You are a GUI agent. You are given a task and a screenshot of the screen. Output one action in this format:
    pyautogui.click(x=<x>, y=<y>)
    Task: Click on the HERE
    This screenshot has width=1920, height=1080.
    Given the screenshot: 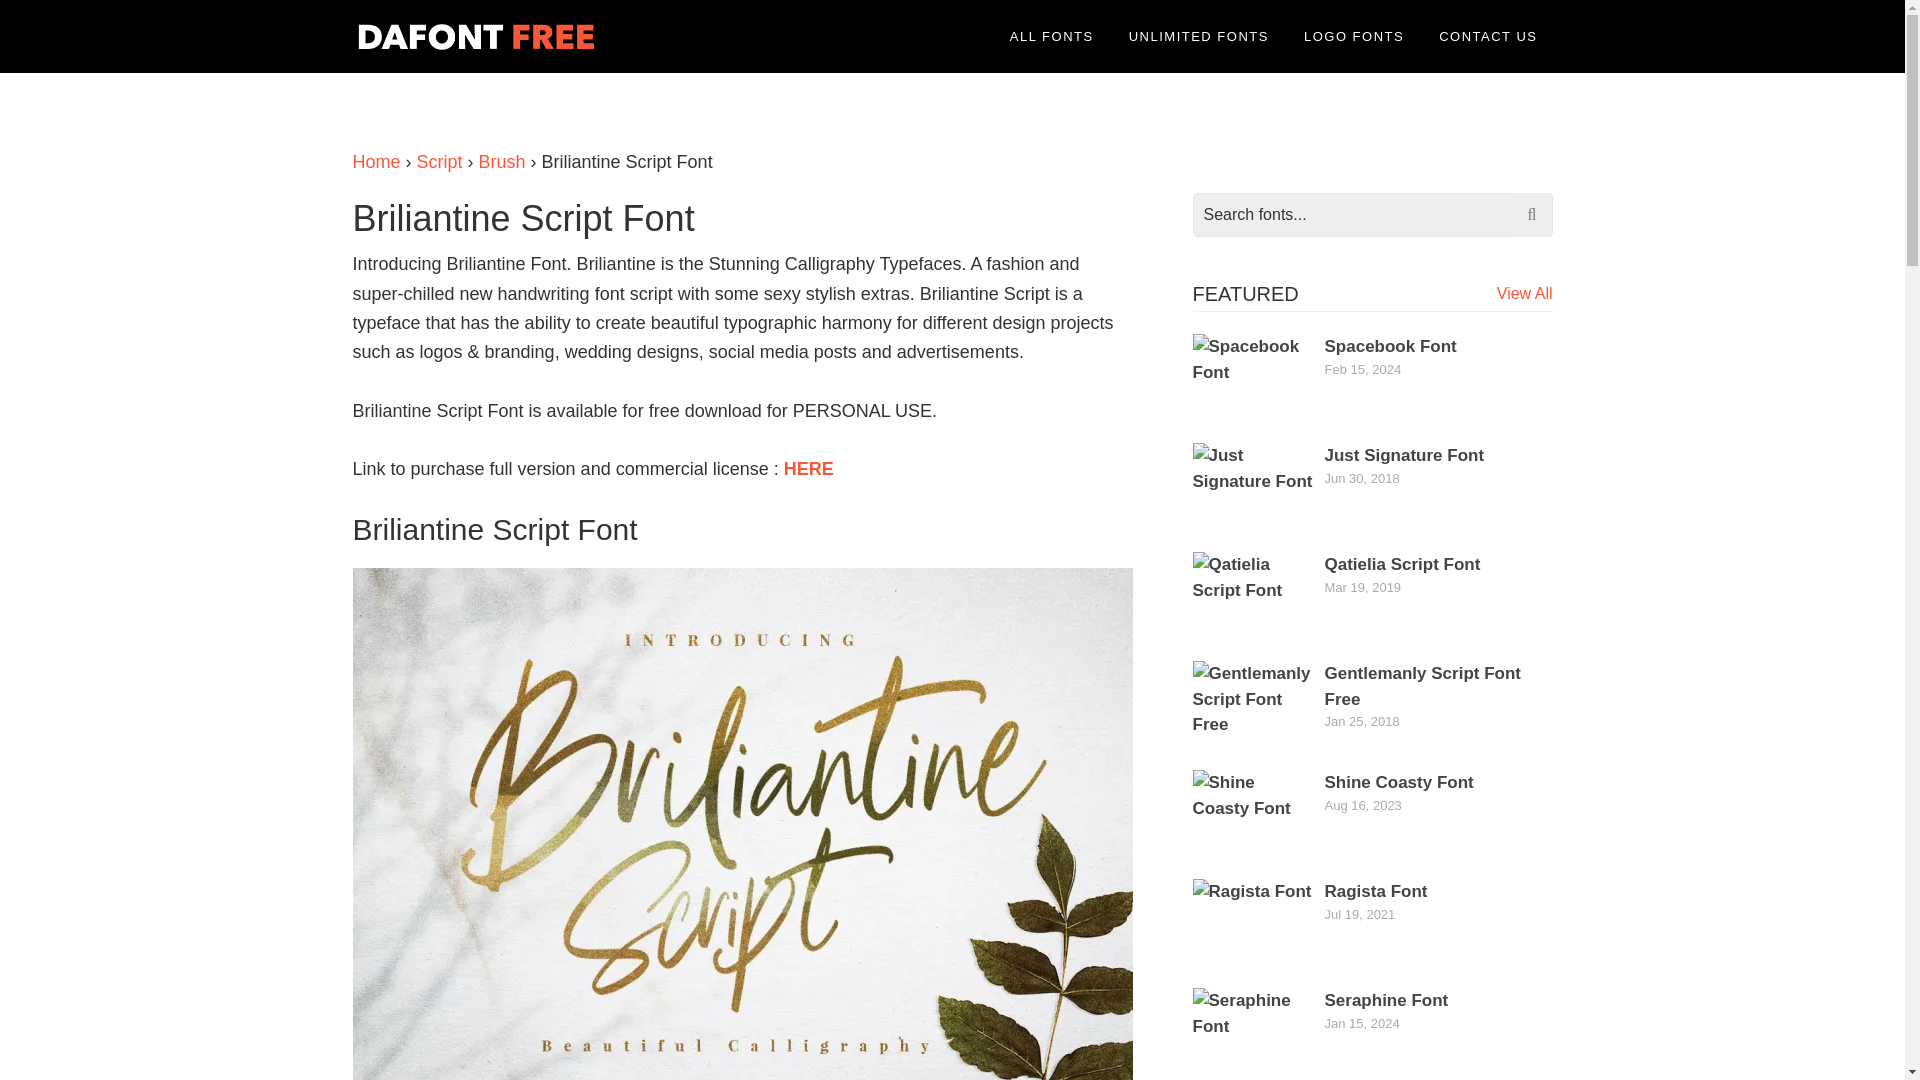 What is the action you would take?
    pyautogui.click(x=808, y=469)
    